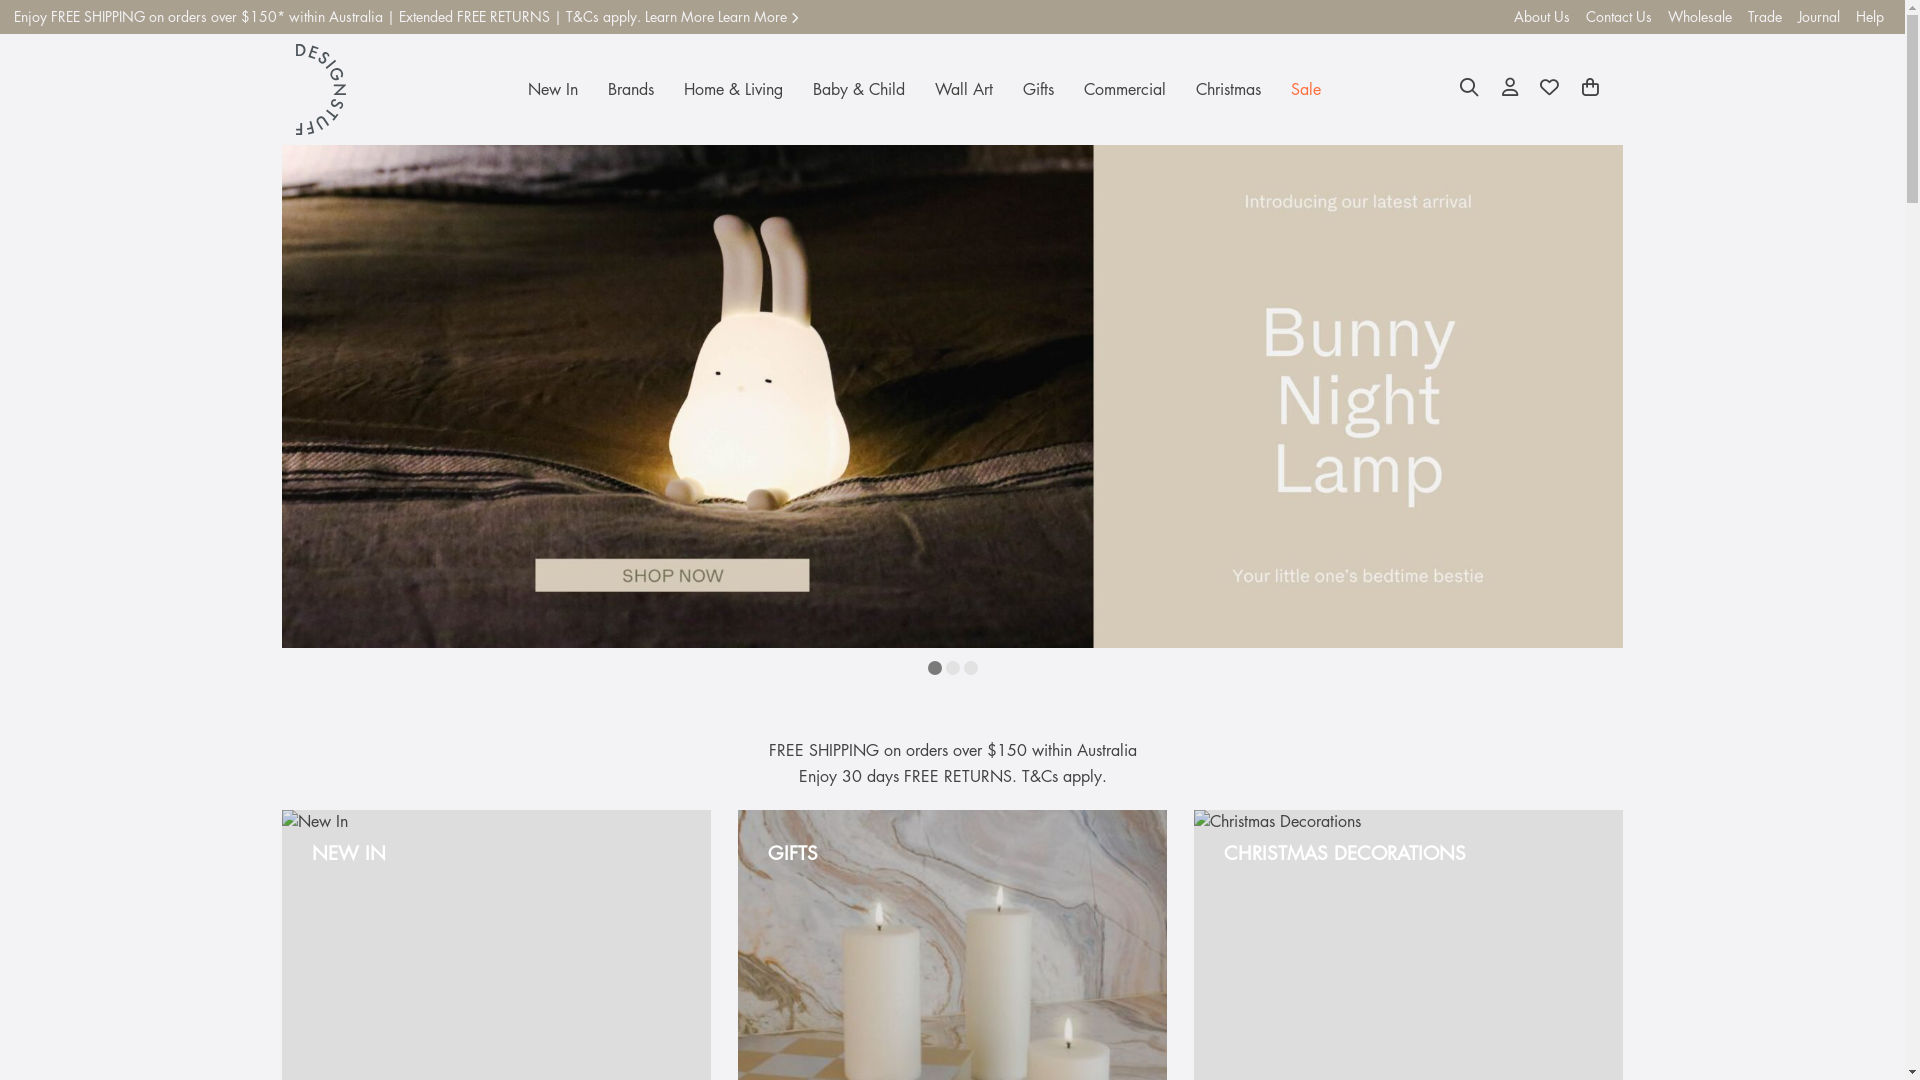 The height and width of the screenshot is (1080, 1920). I want to click on New In, so click(553, 90).